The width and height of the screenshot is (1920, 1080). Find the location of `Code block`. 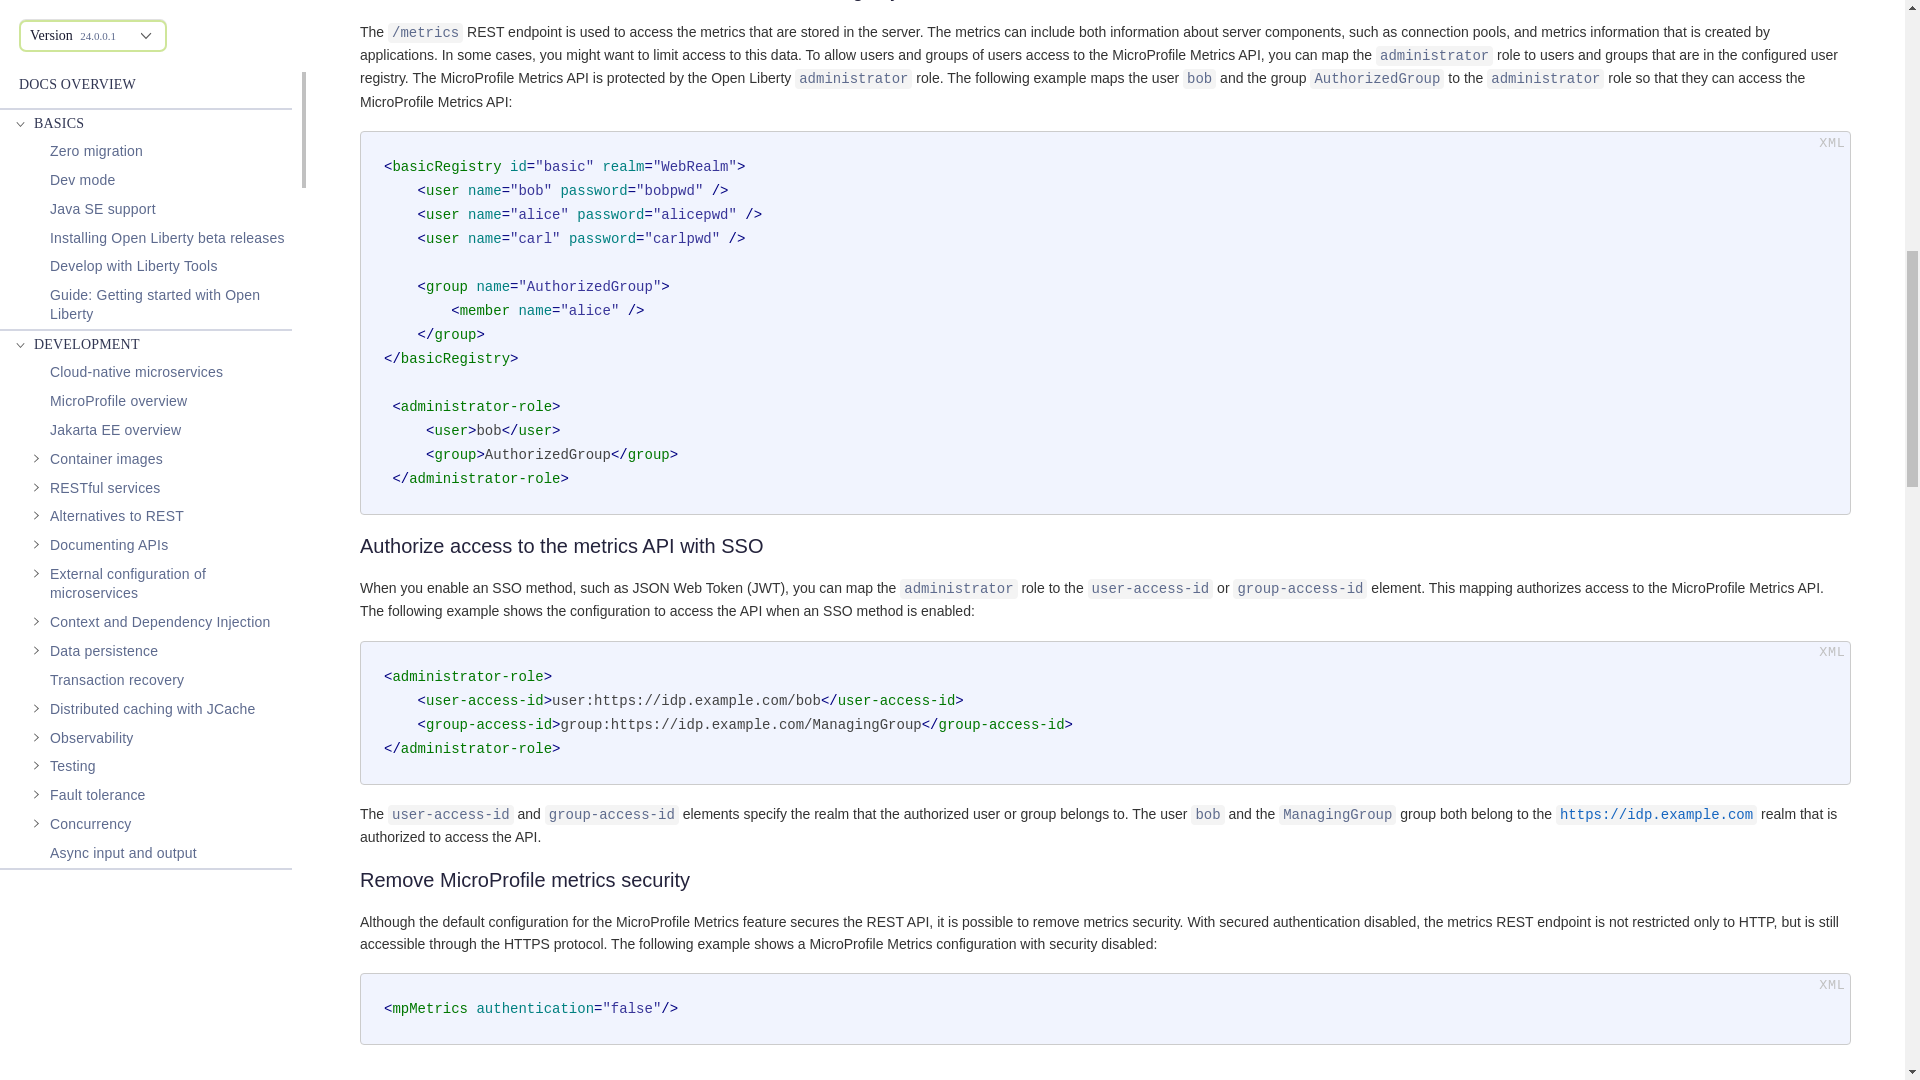

Code block is located at coordinates (1105, 1009).